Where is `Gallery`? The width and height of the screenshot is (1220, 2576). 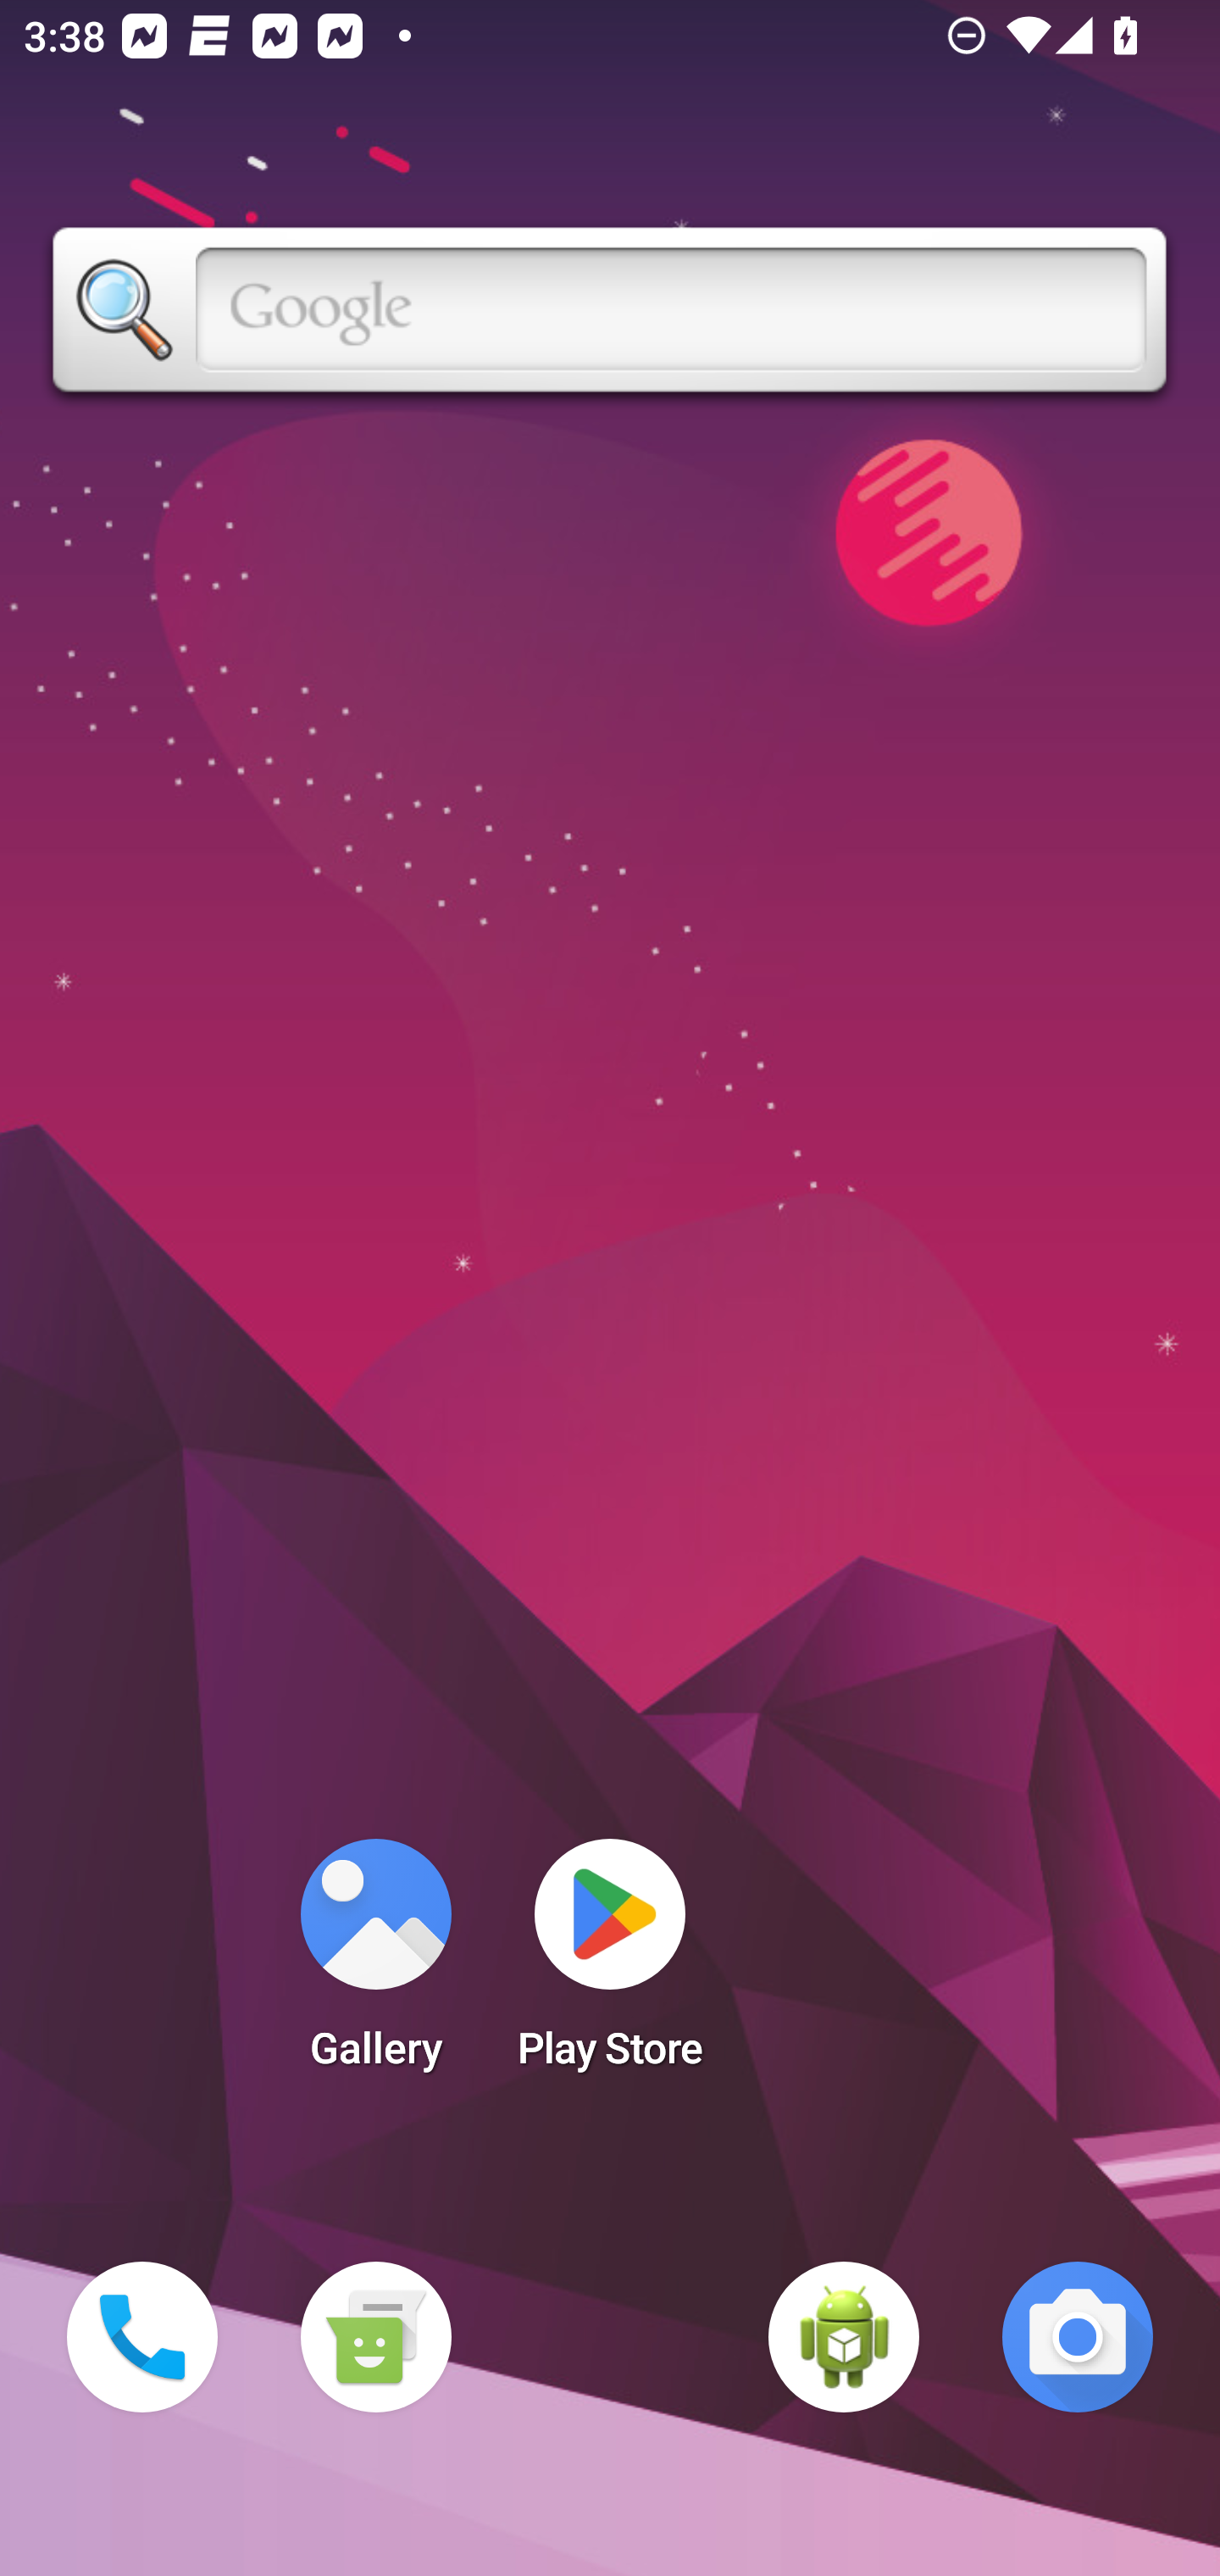 Gallery is located at coordinates (375, 1964).